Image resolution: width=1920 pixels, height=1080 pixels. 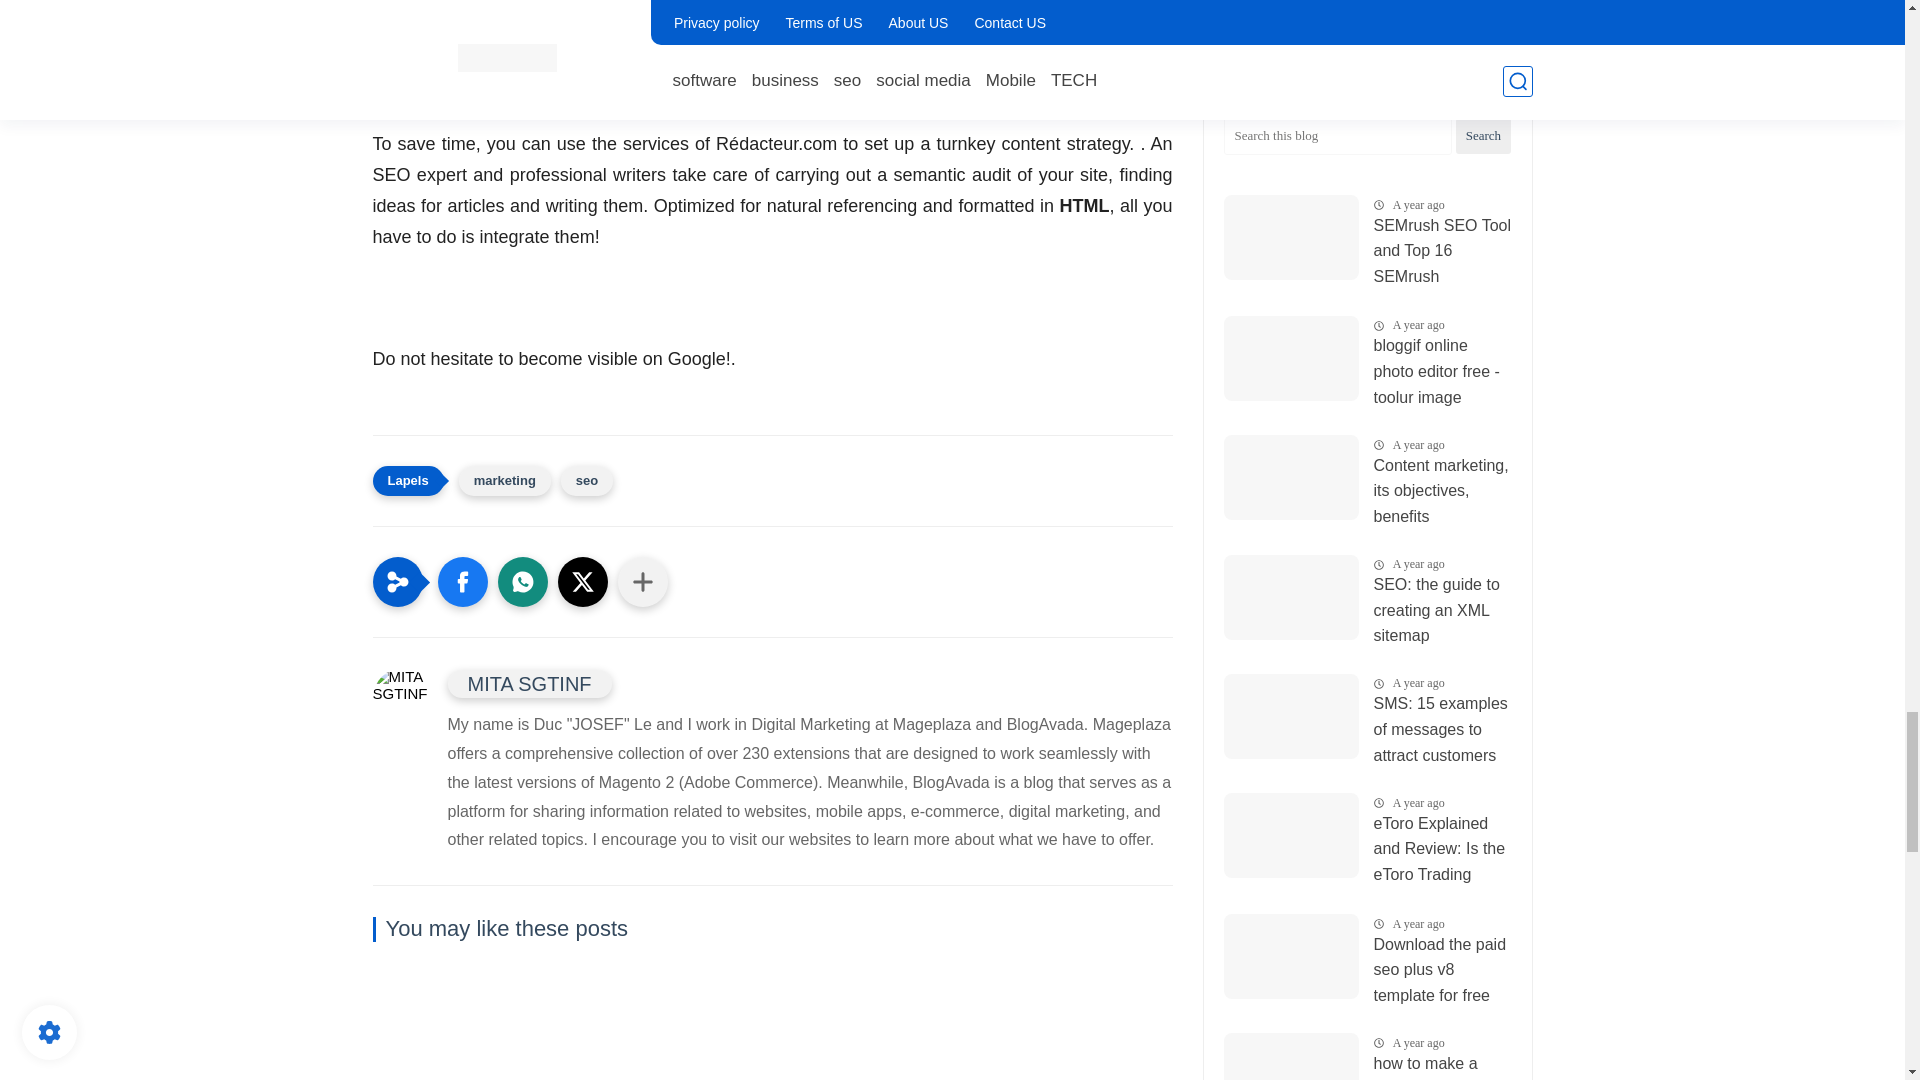 I want to click on MITA SGTINF, so click(x=530, y=683).